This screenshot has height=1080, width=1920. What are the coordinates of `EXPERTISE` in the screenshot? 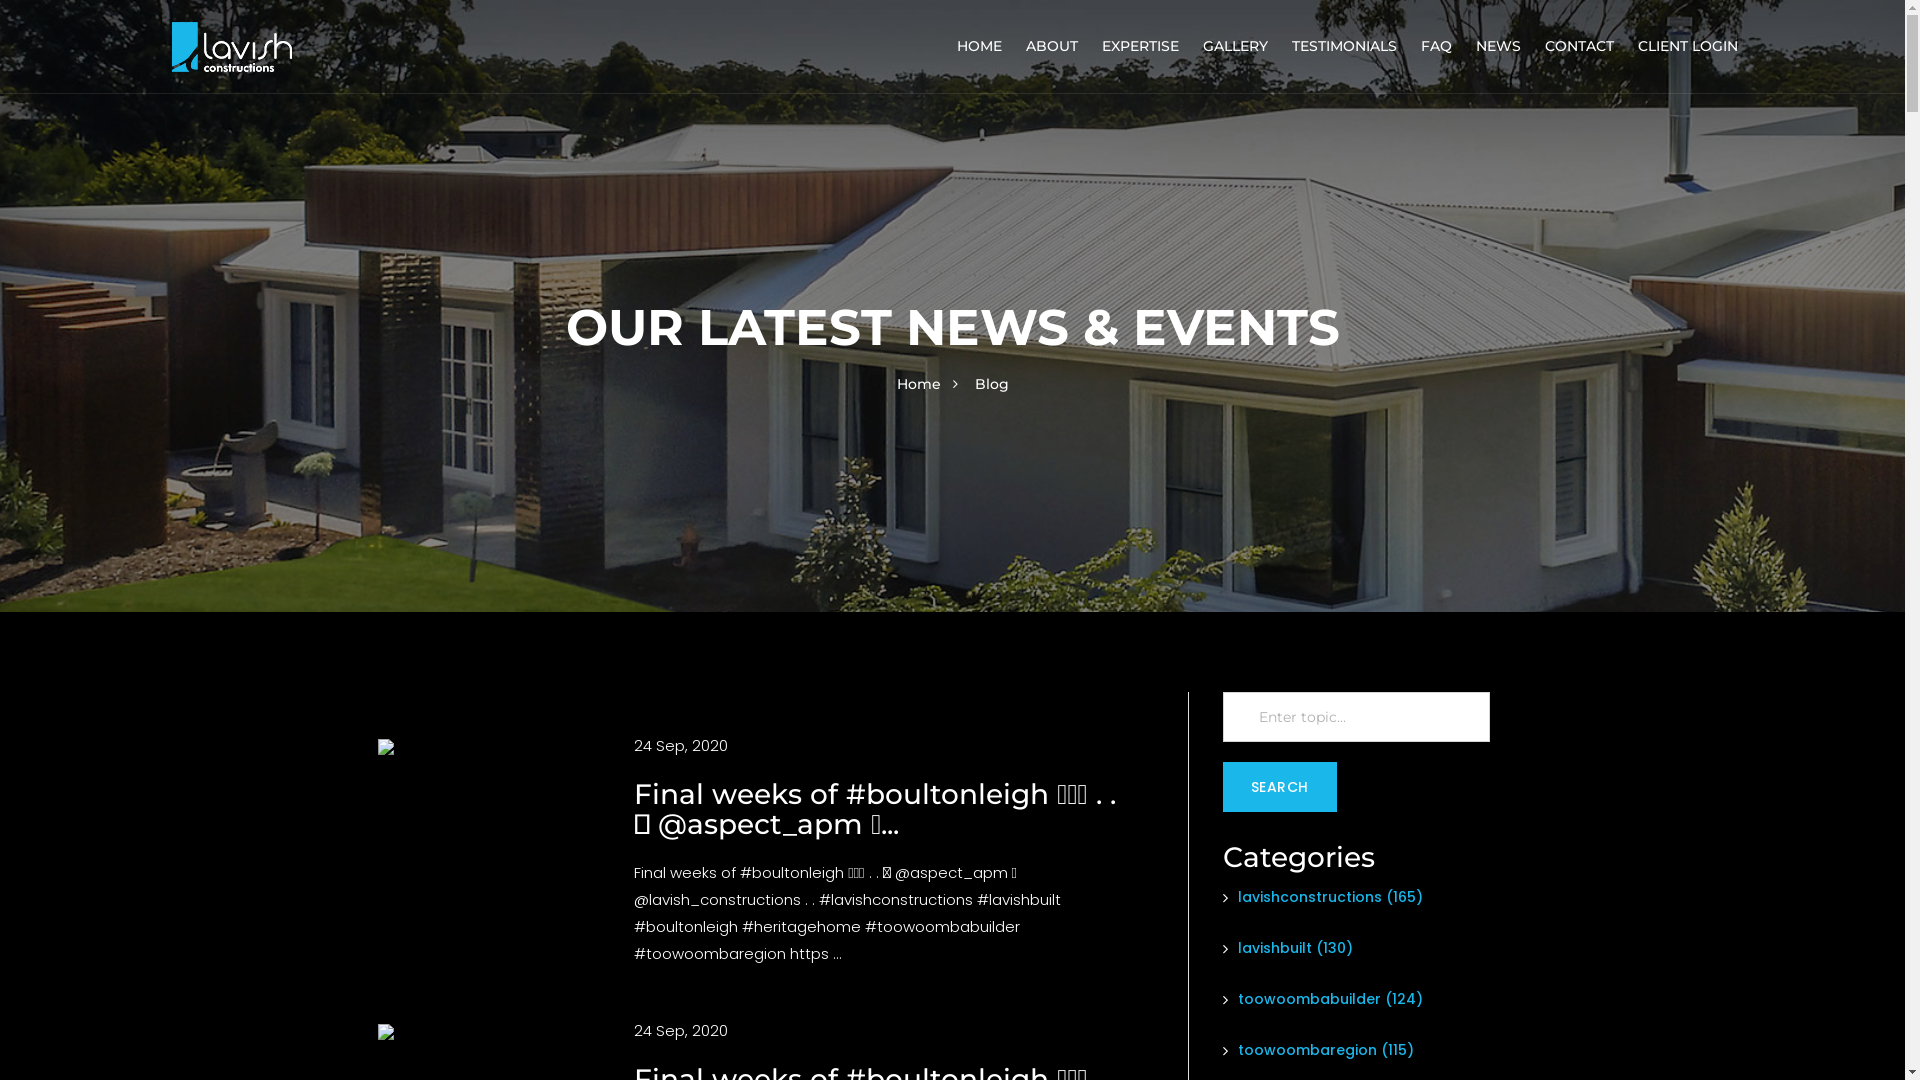 It's located at (1140, 46).